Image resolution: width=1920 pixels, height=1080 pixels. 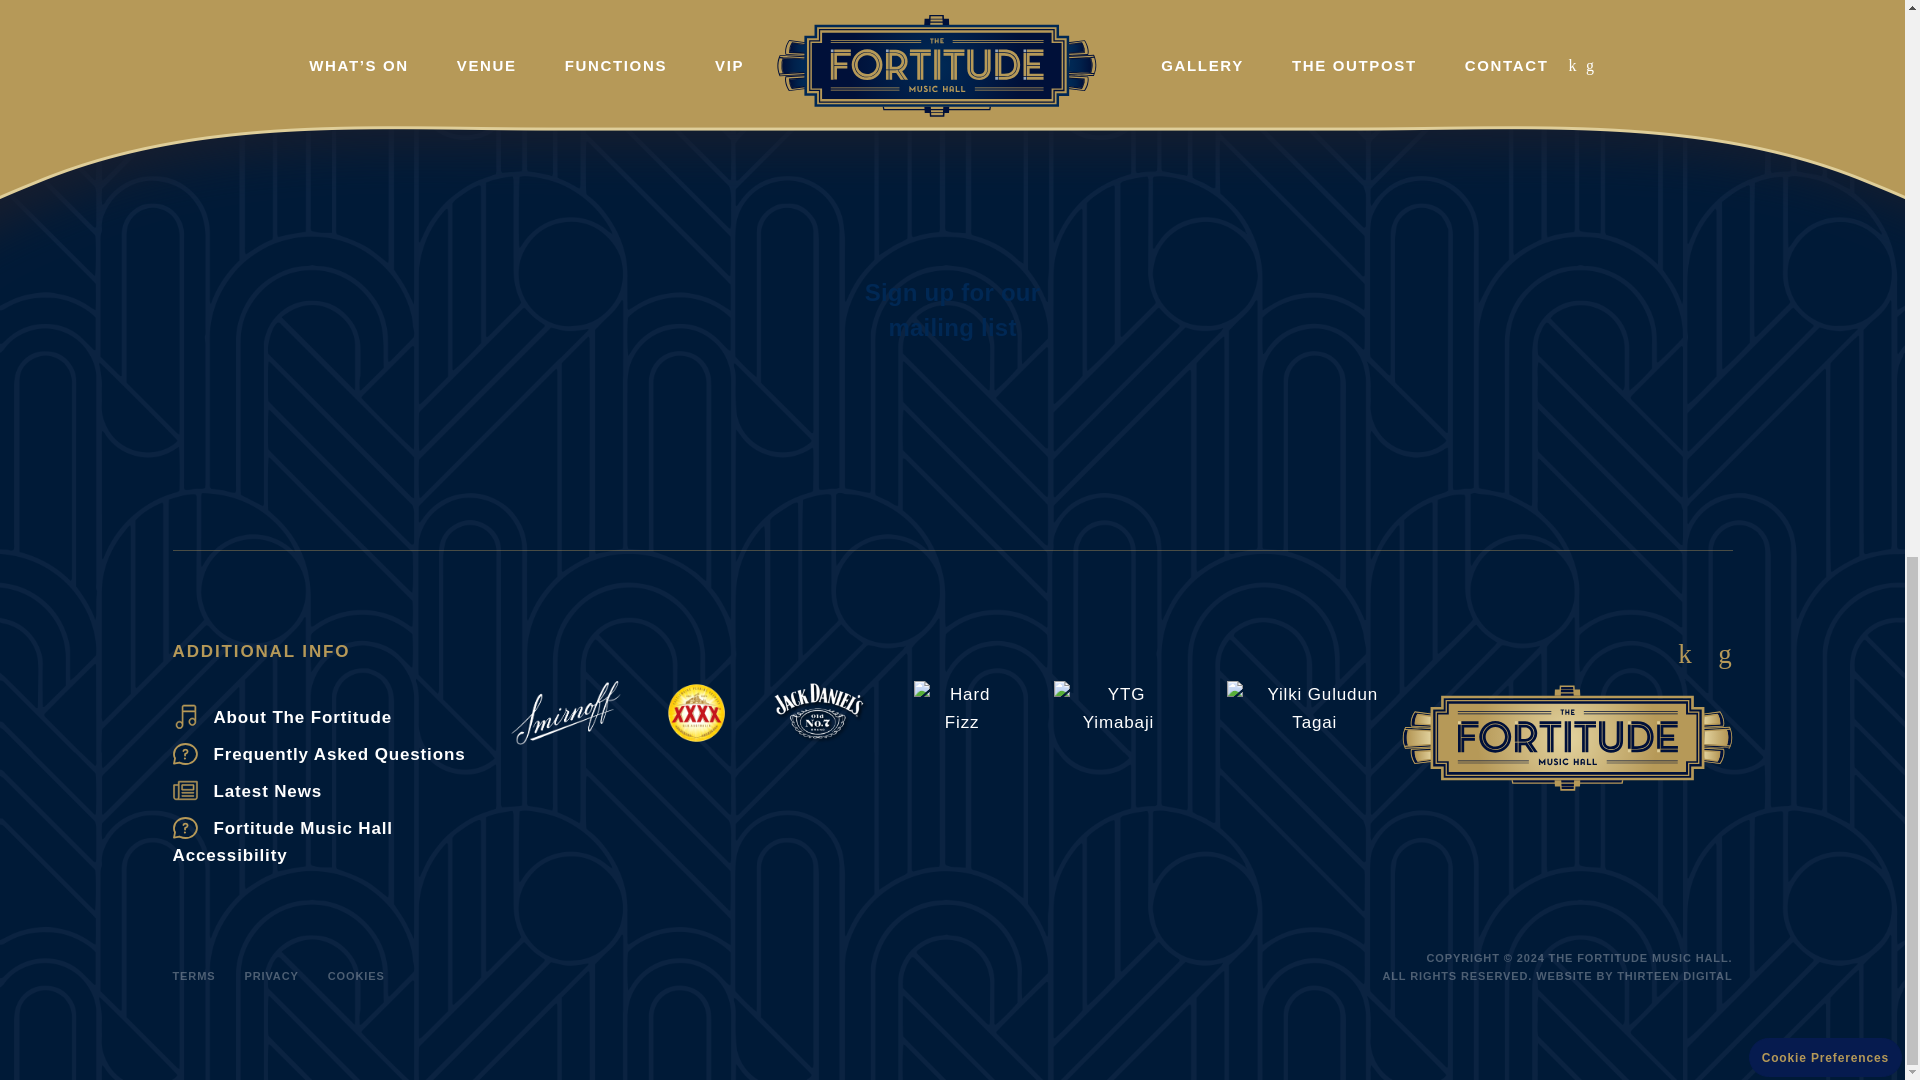 What do you see at coordinates (270, 975) in the screenshot?
I see `PRIVACY` at bounding box center [270, 975].